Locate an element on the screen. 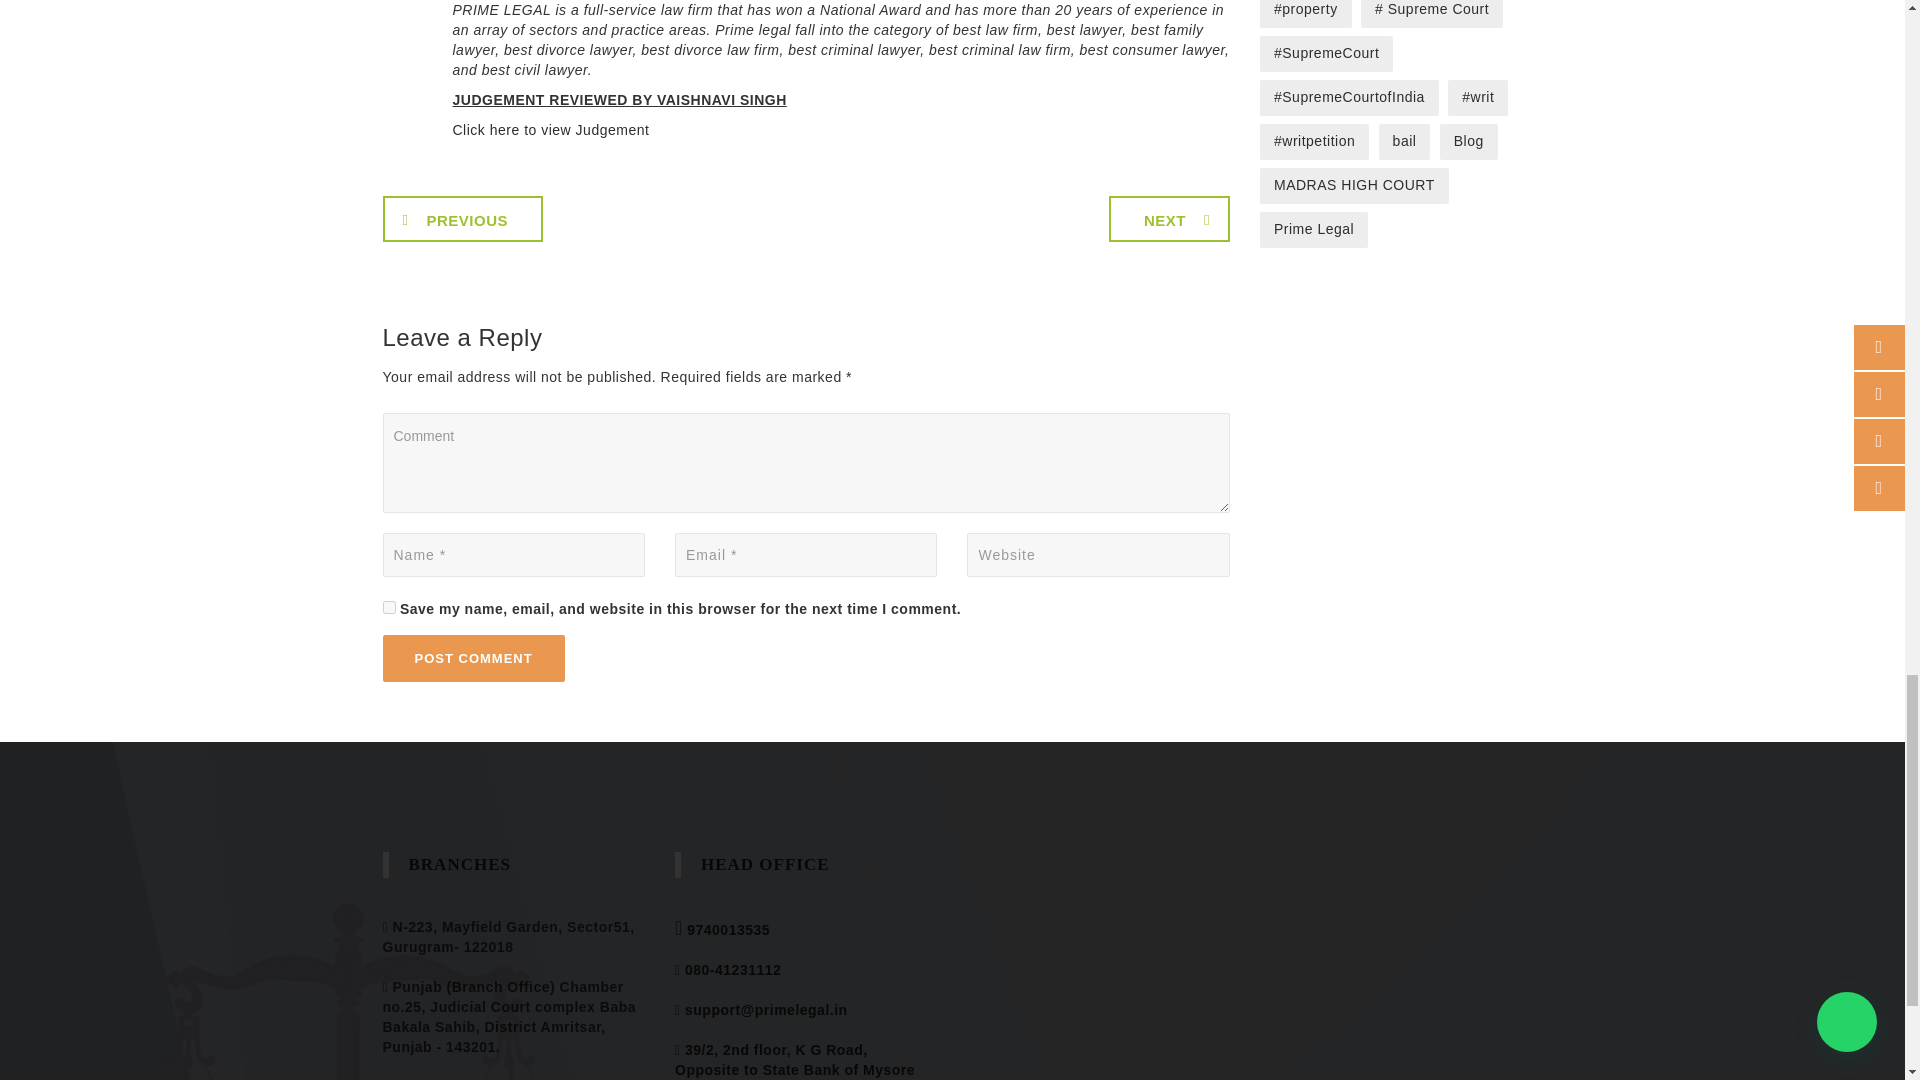 The height and width of the screenshot is (1080, 1920). yes is located at coordinates (388, 607).